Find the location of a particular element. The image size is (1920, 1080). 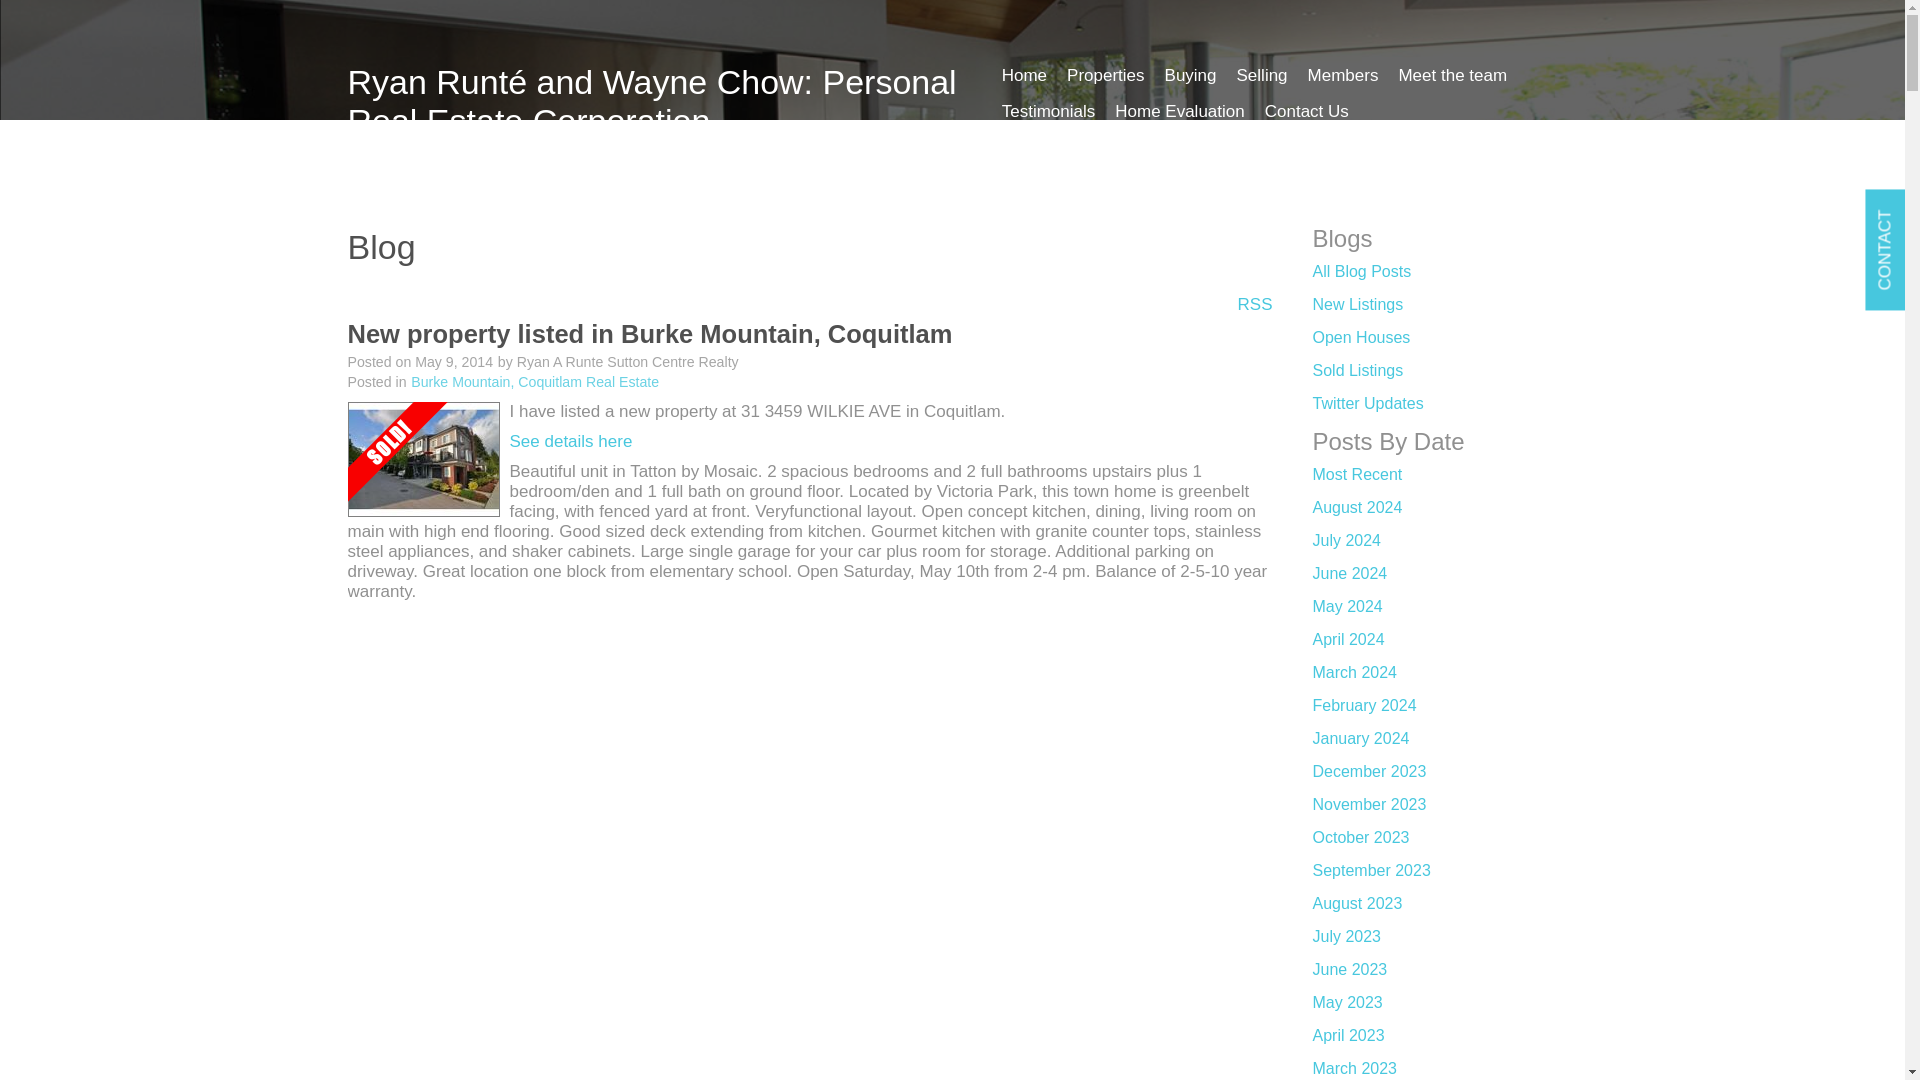

May 2024 is located at coordinates (1346, 606).